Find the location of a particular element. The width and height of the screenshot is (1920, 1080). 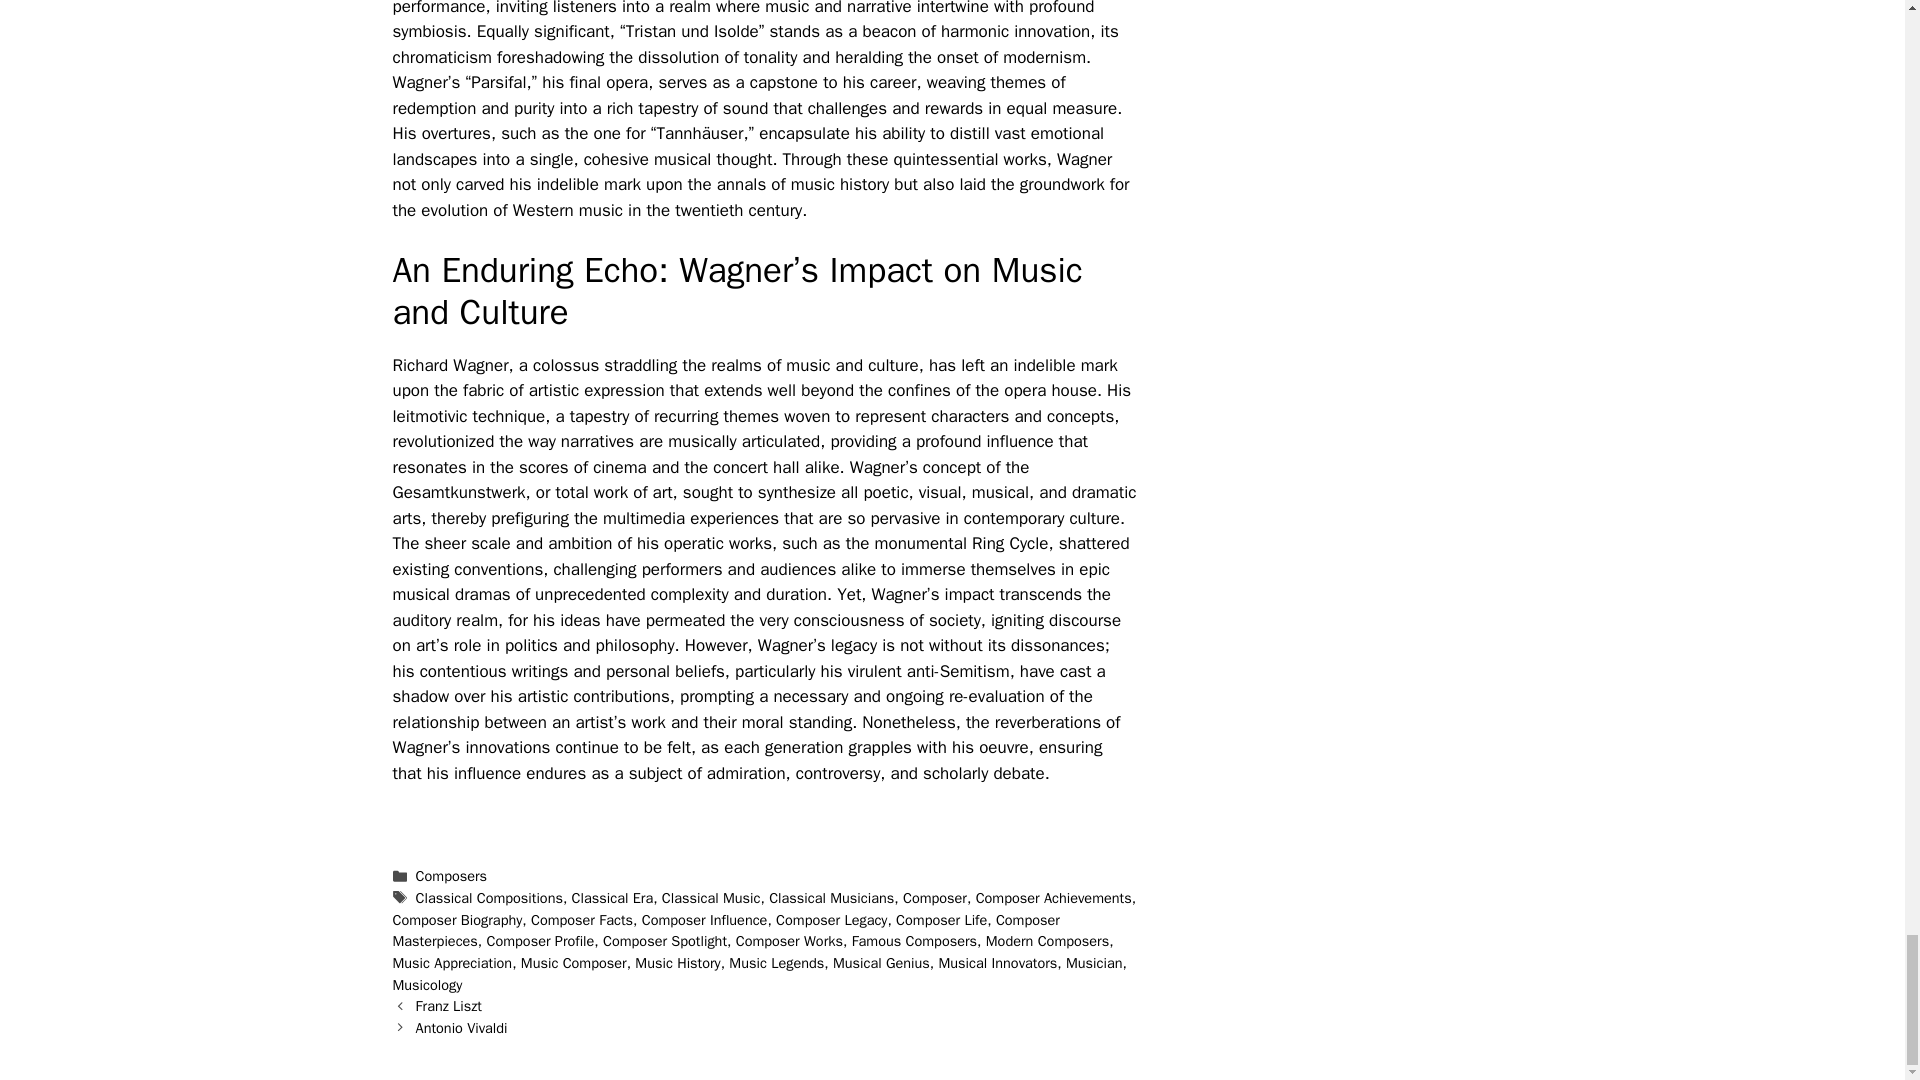

Classical Compositions is located at coordinates (489, 898).